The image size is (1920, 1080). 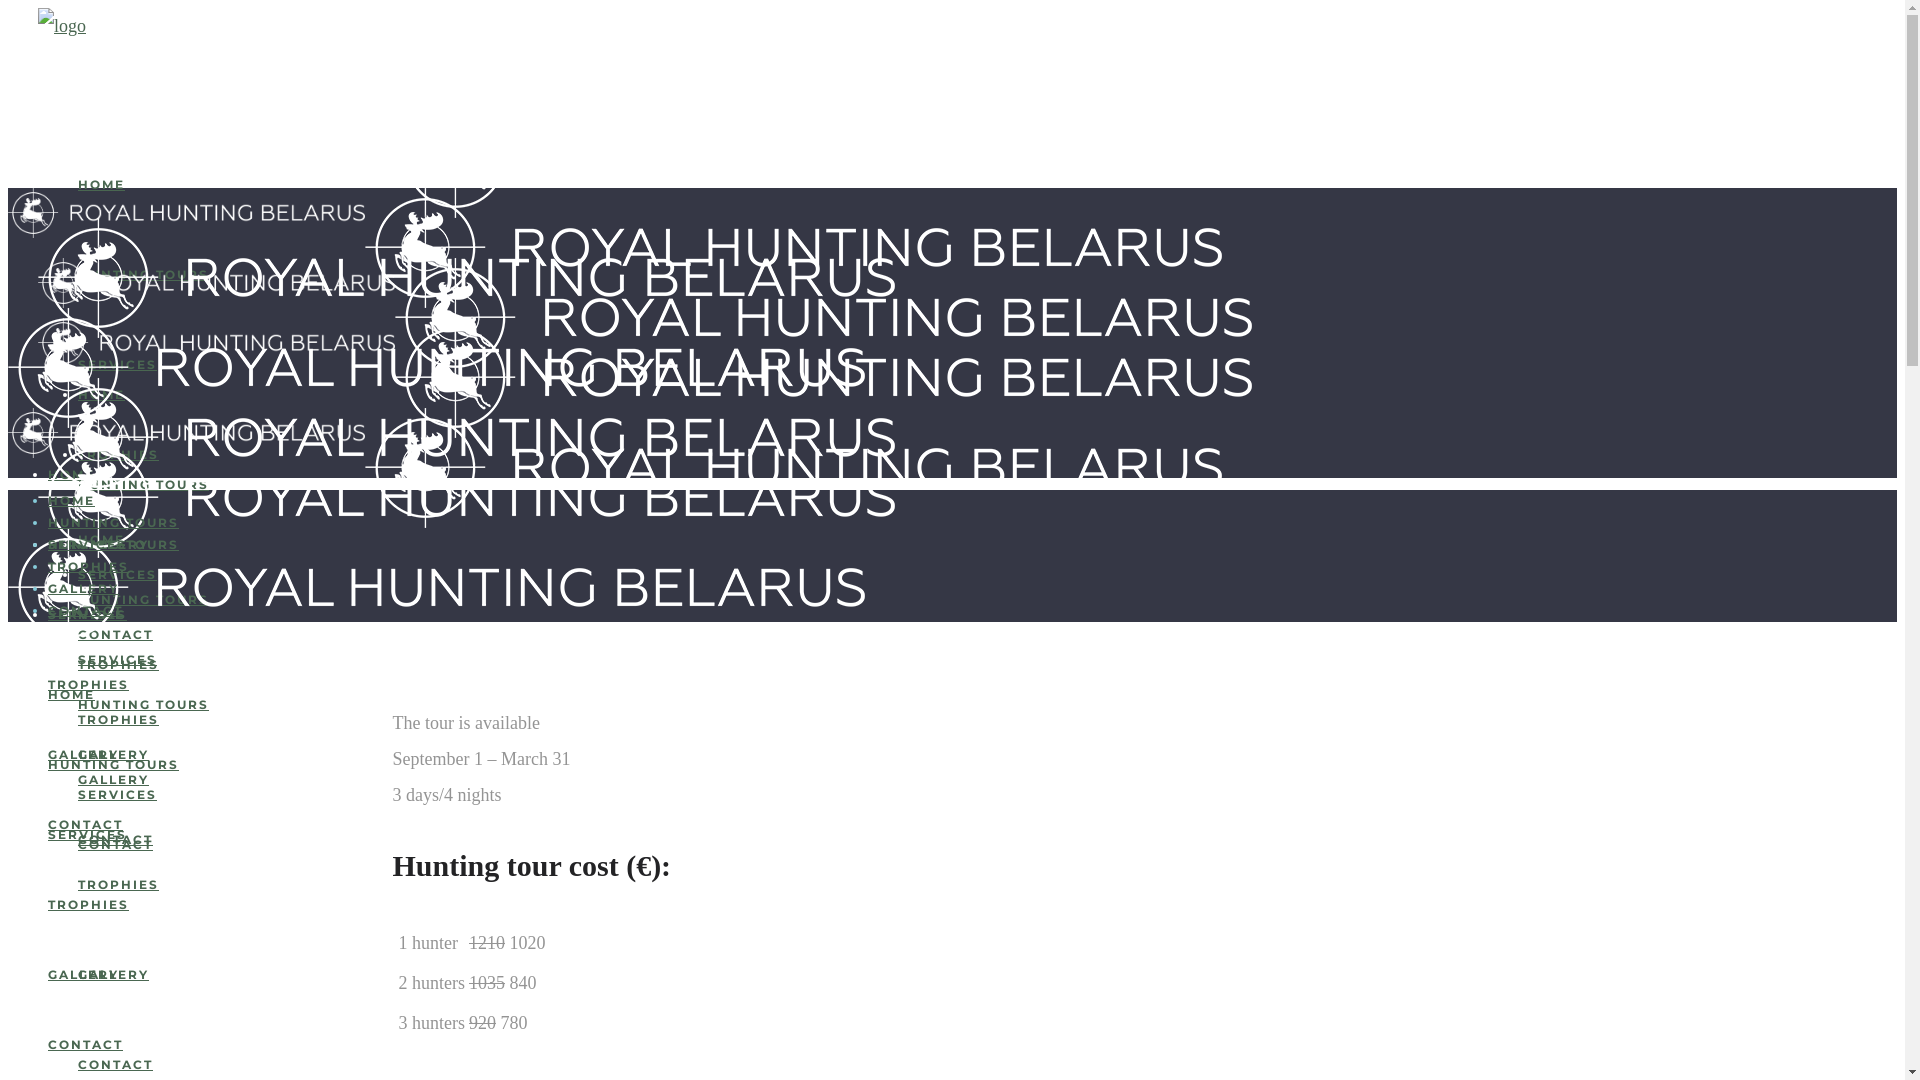 What do you see at coordinates (114, 544) in the screenshot?
I see `HUNTING TOURS` at bounding box center [114, 544].